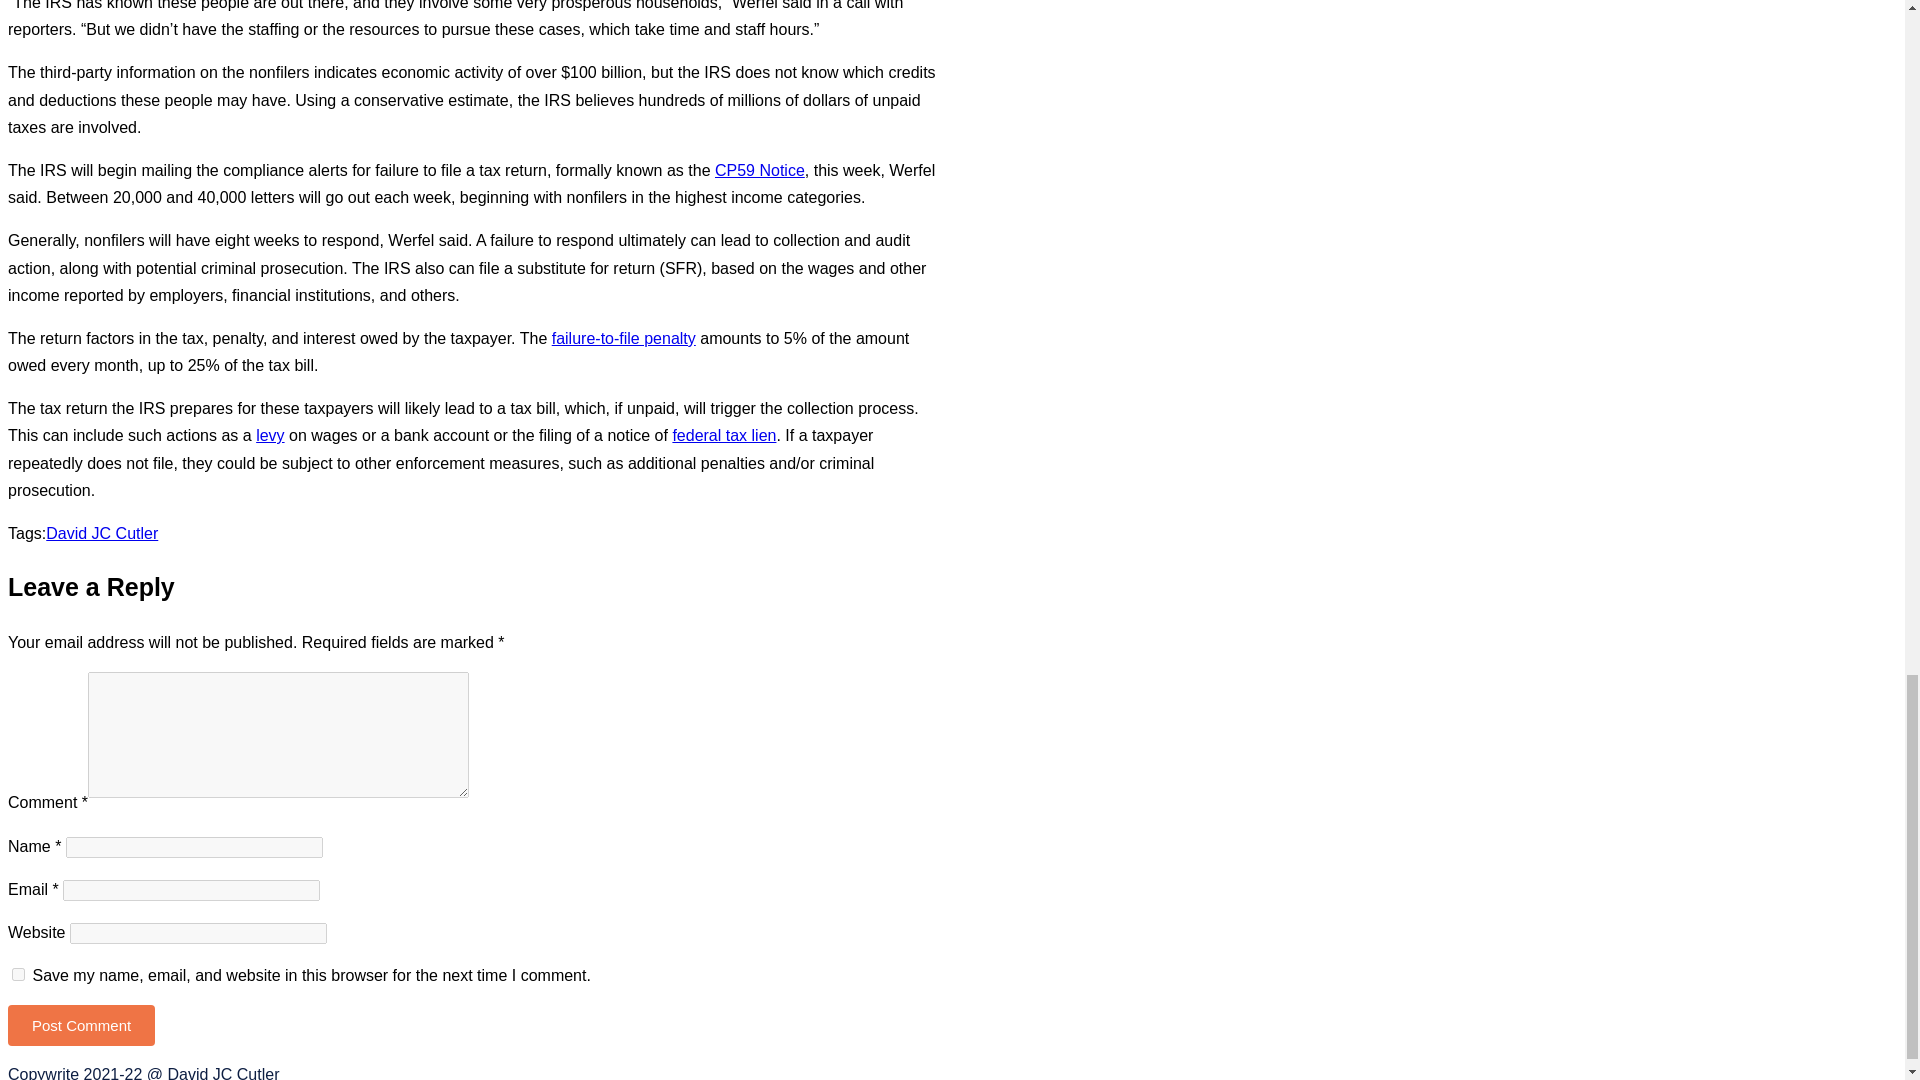  What do you see at coordinates (270, 434) in the screenshot?
I see `levy` at bounding box center [270, 434].